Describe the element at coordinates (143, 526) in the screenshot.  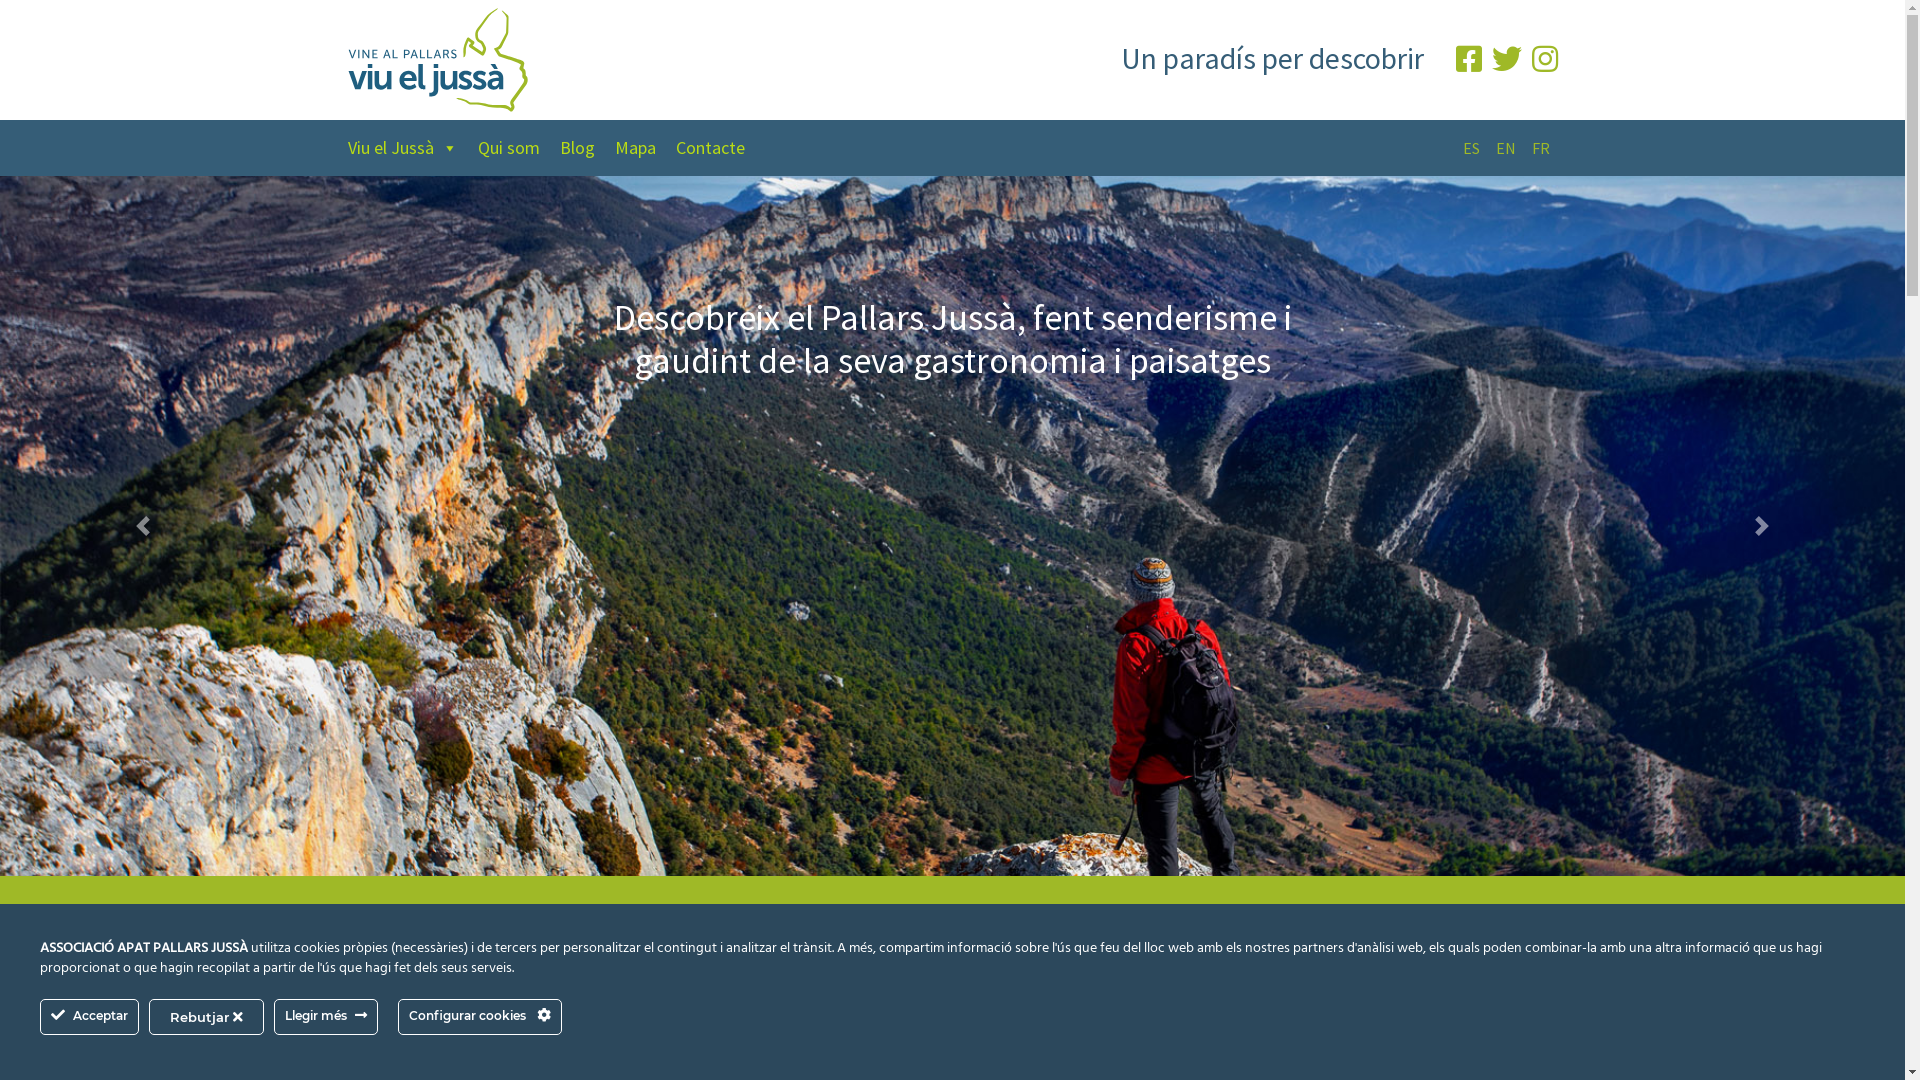
I see `Previous` at that location.